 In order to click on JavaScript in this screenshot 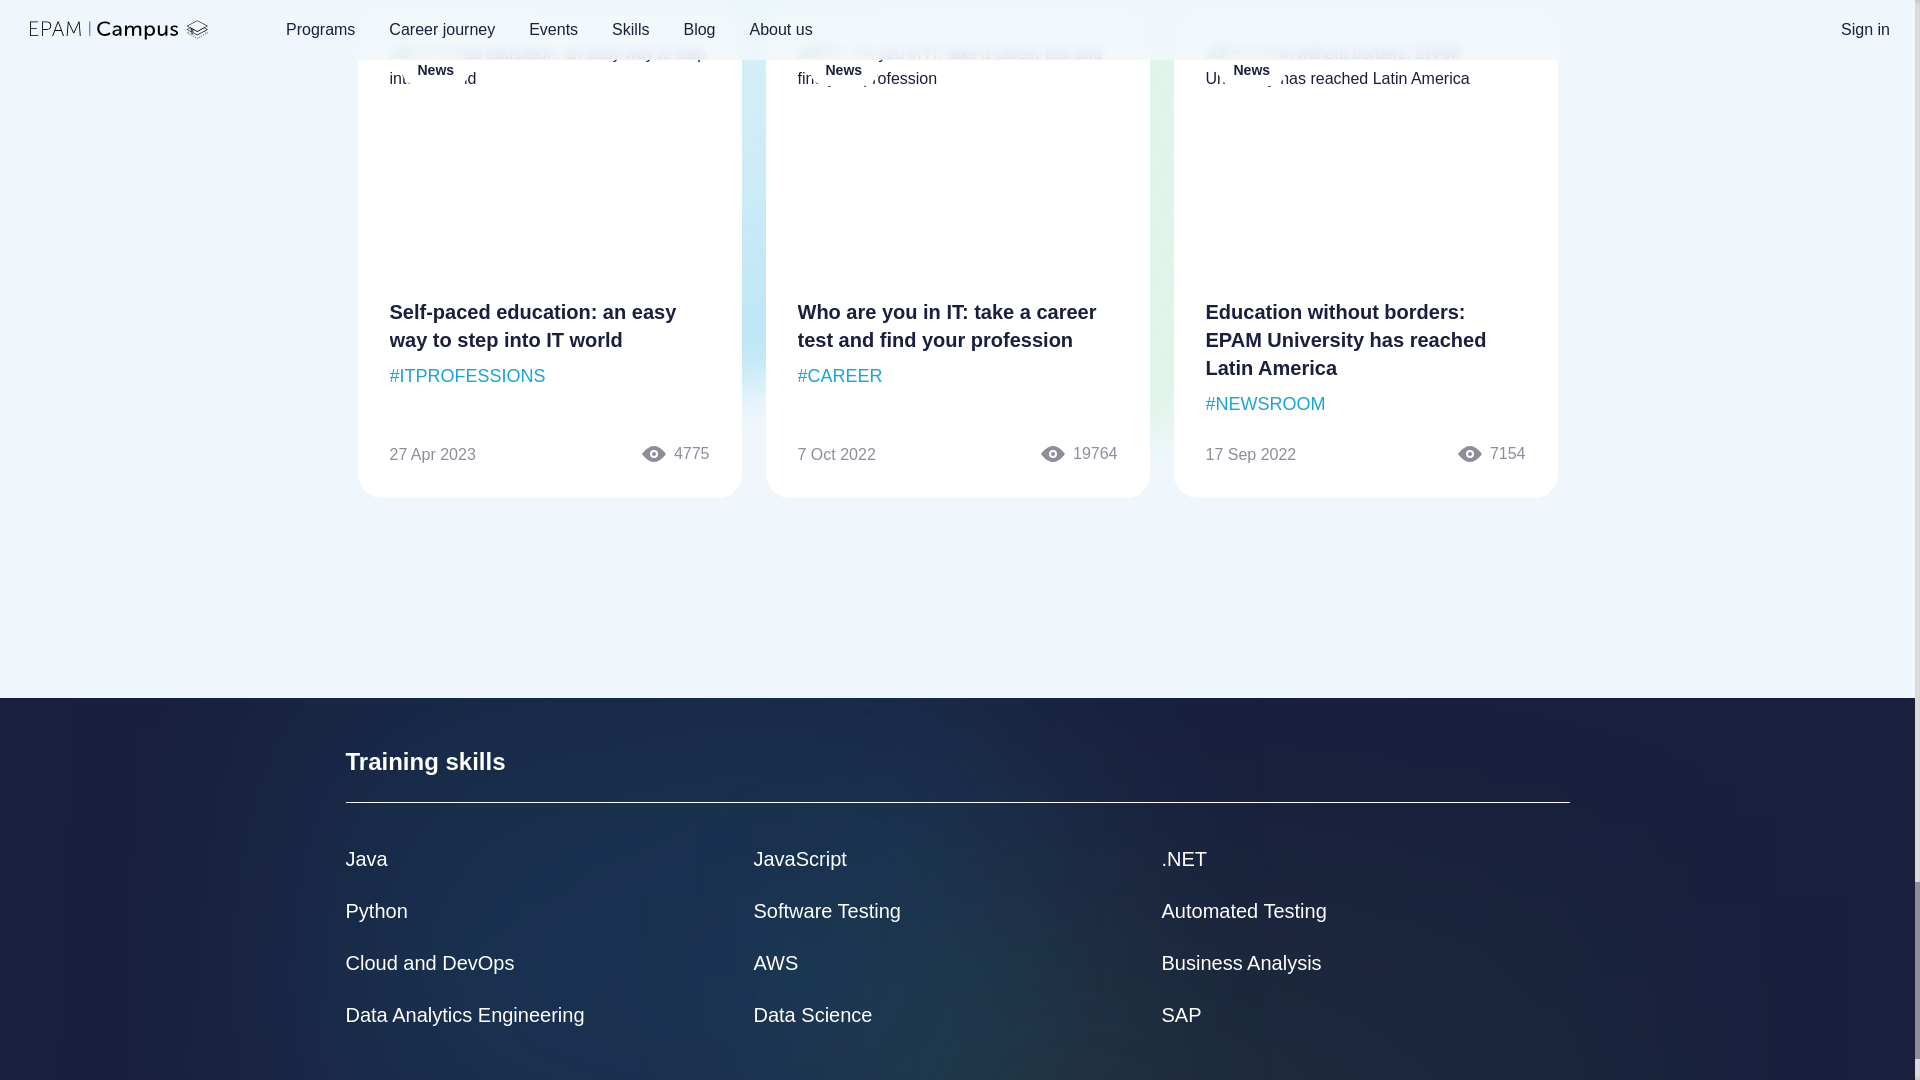, I will do `click(800, 858)`.